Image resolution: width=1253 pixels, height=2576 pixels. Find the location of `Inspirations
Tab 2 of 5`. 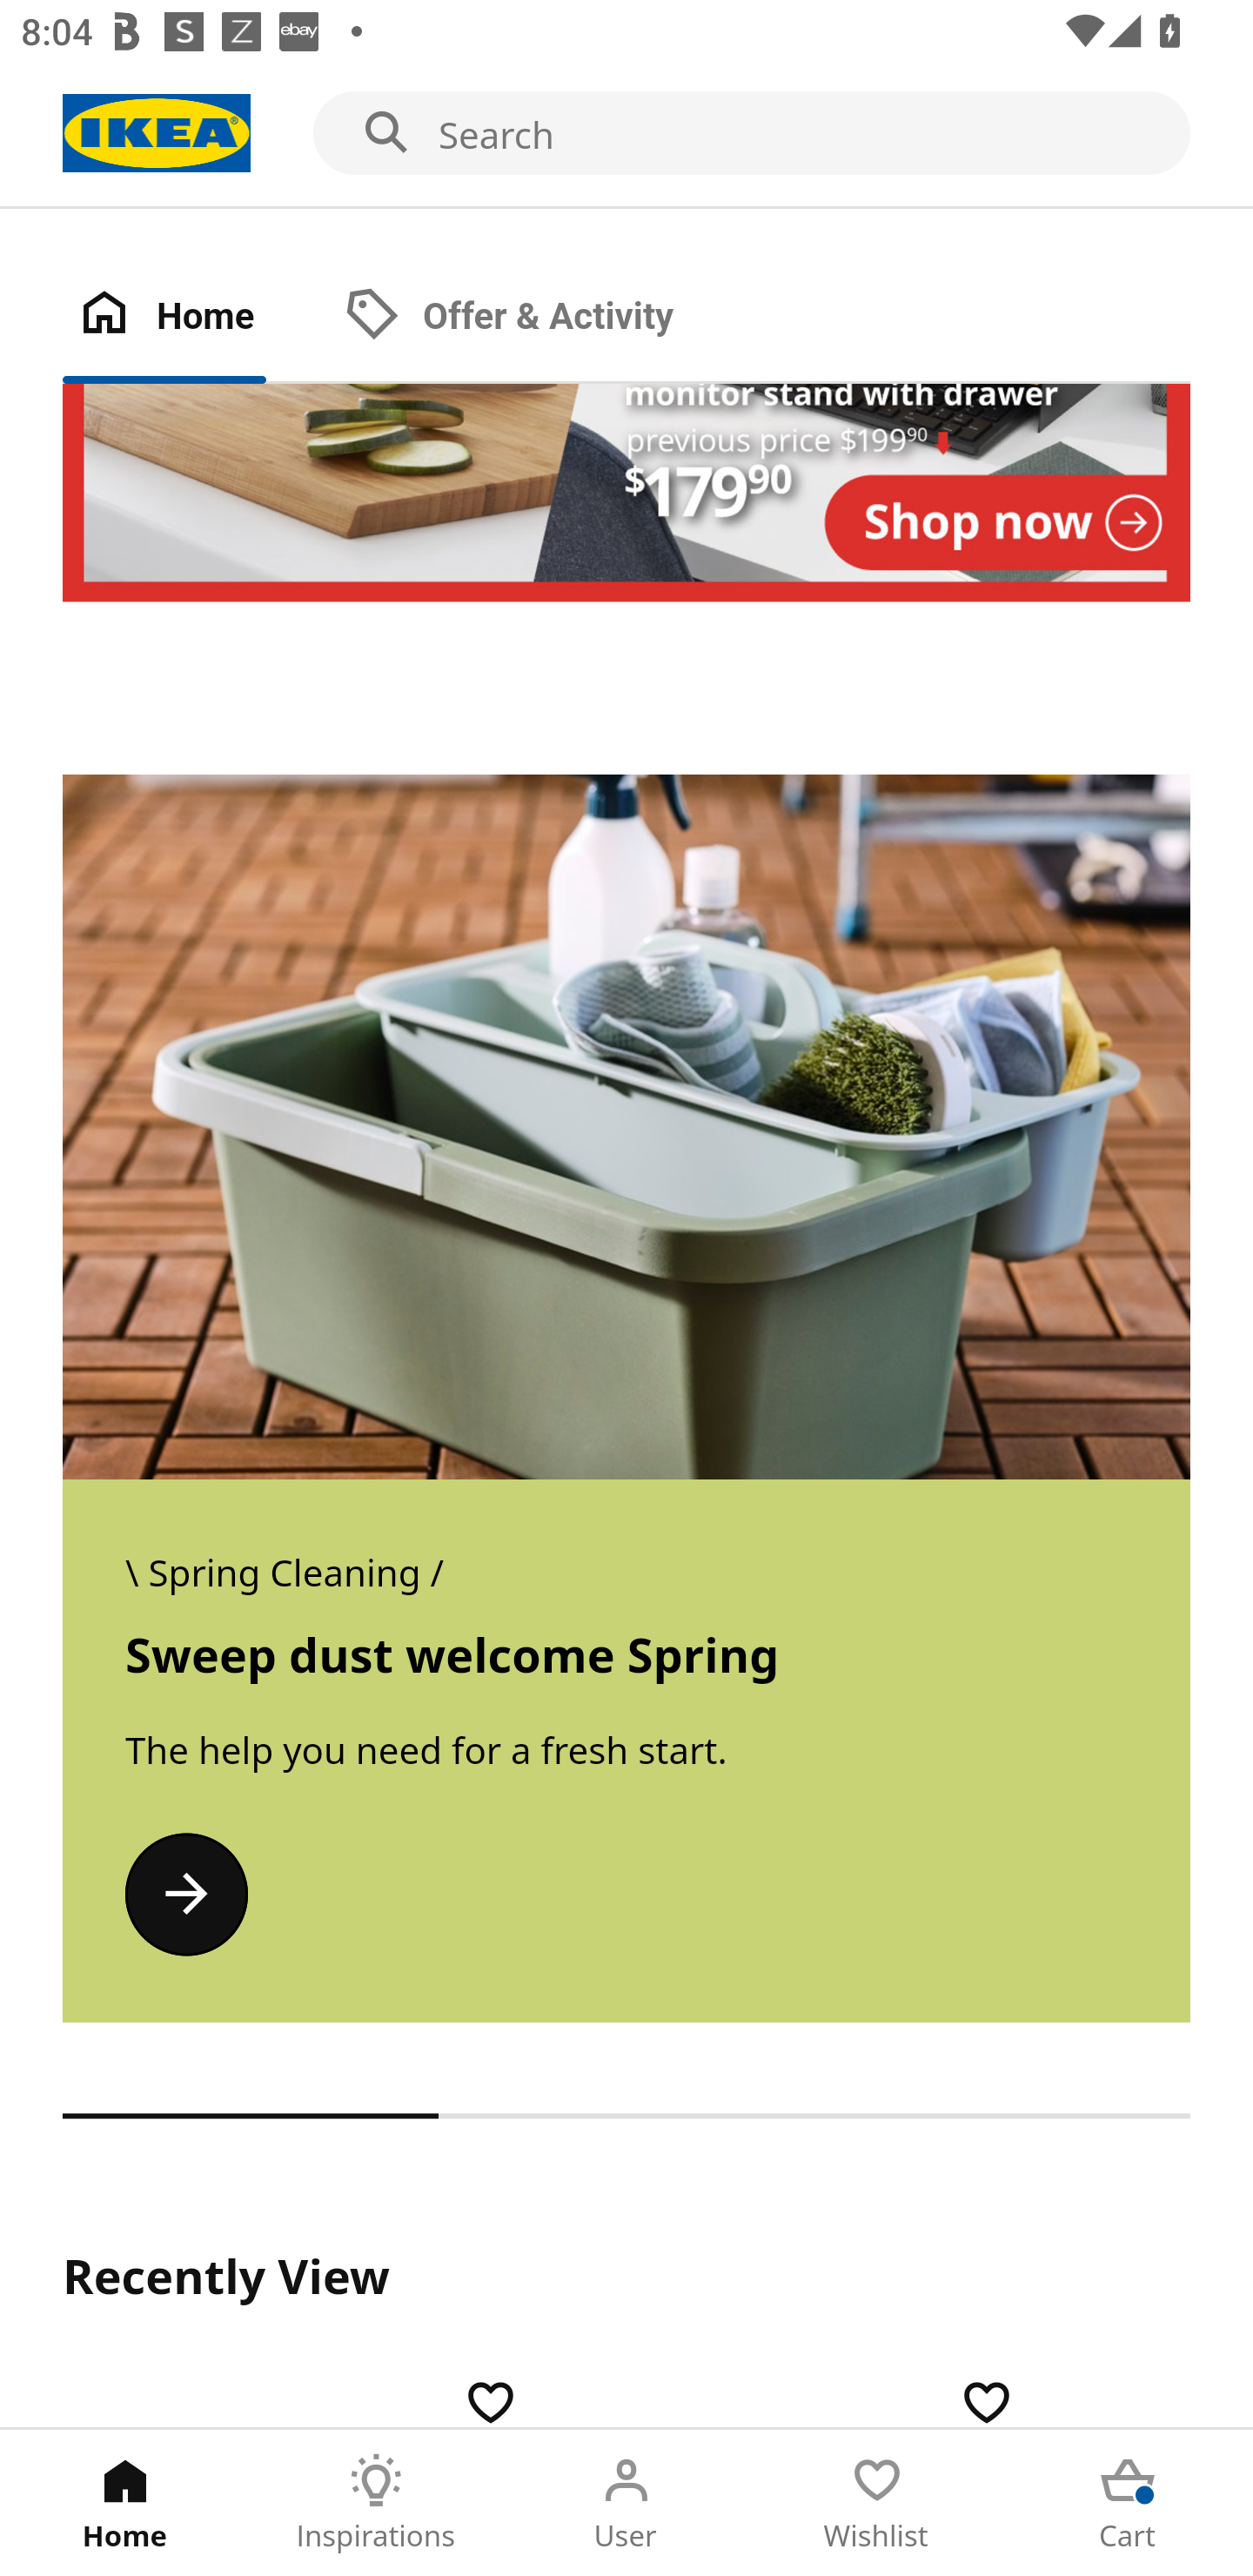

Inspirations
Tab 2 of 5 is located at coordinates (376, 2503).